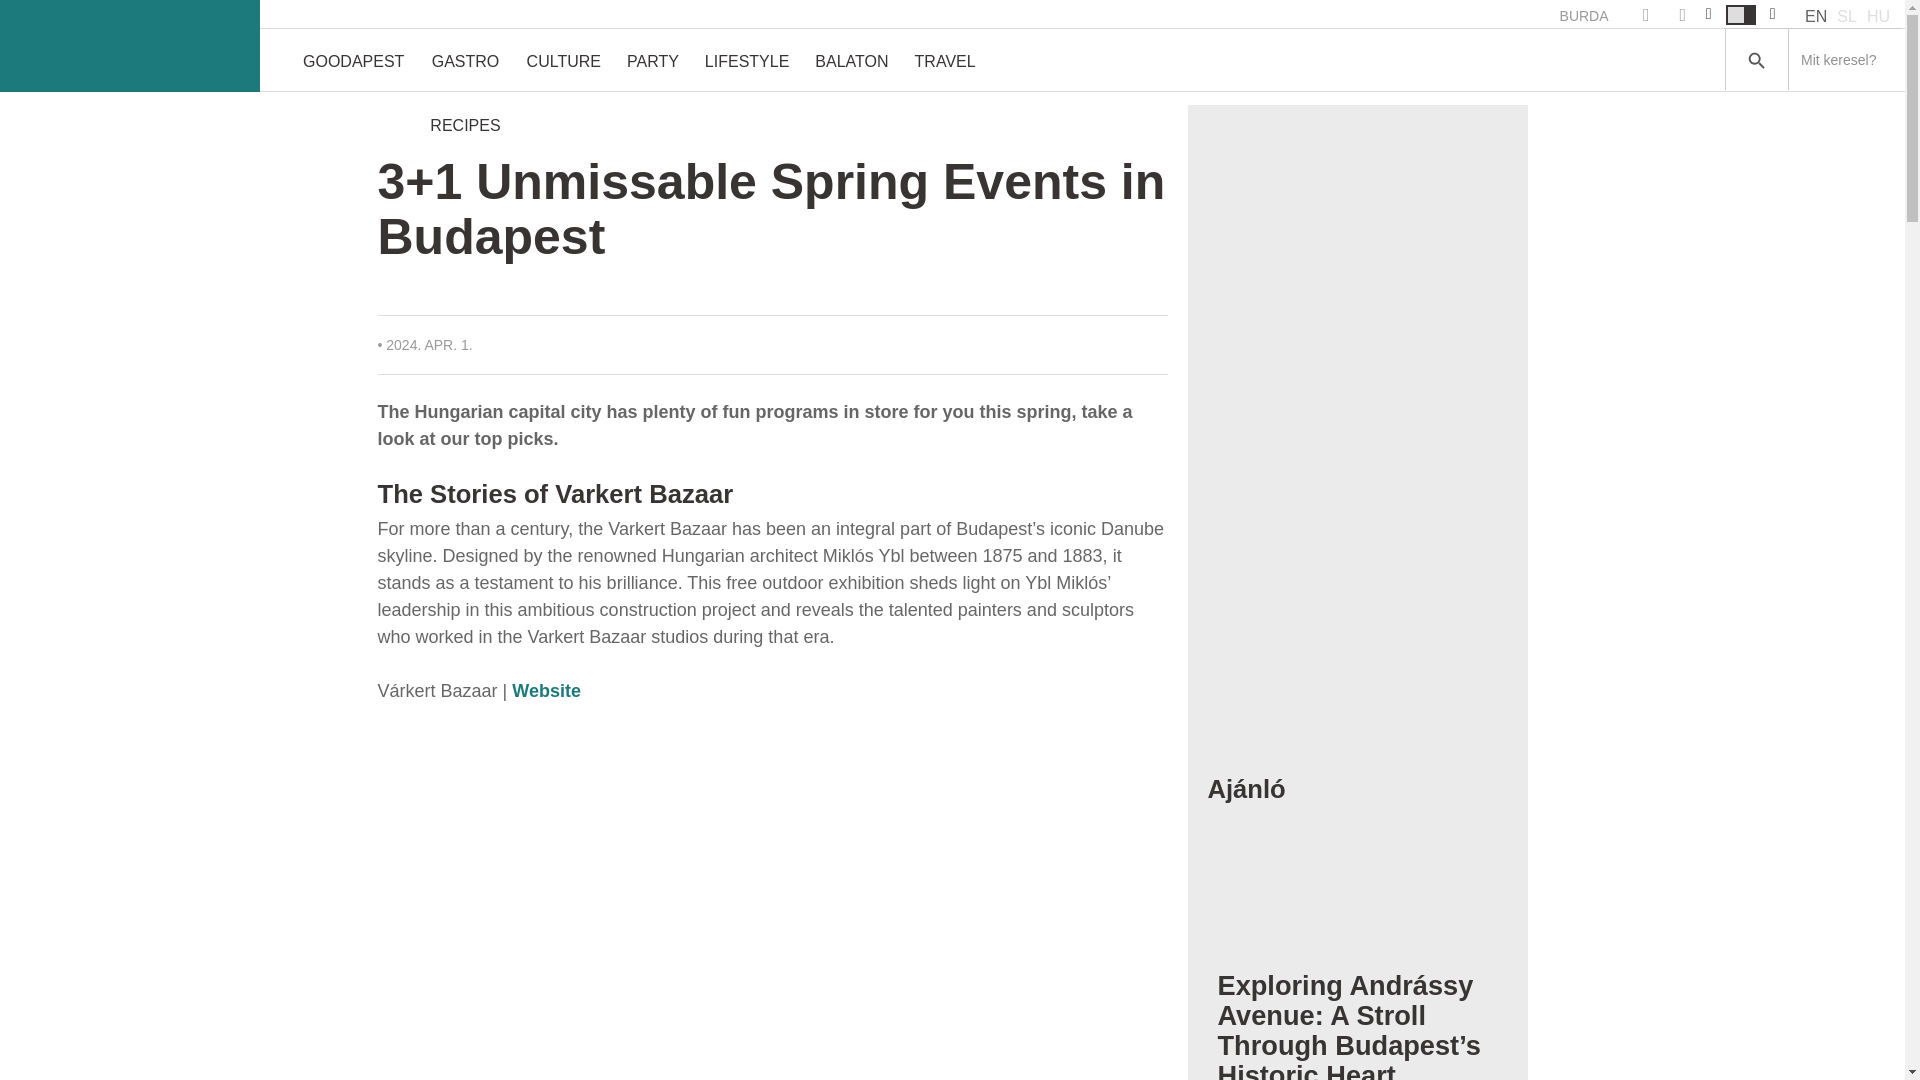 The width and height of the screenshot is (1920, 1080). I want to click on PARTY, so click(652, 60).